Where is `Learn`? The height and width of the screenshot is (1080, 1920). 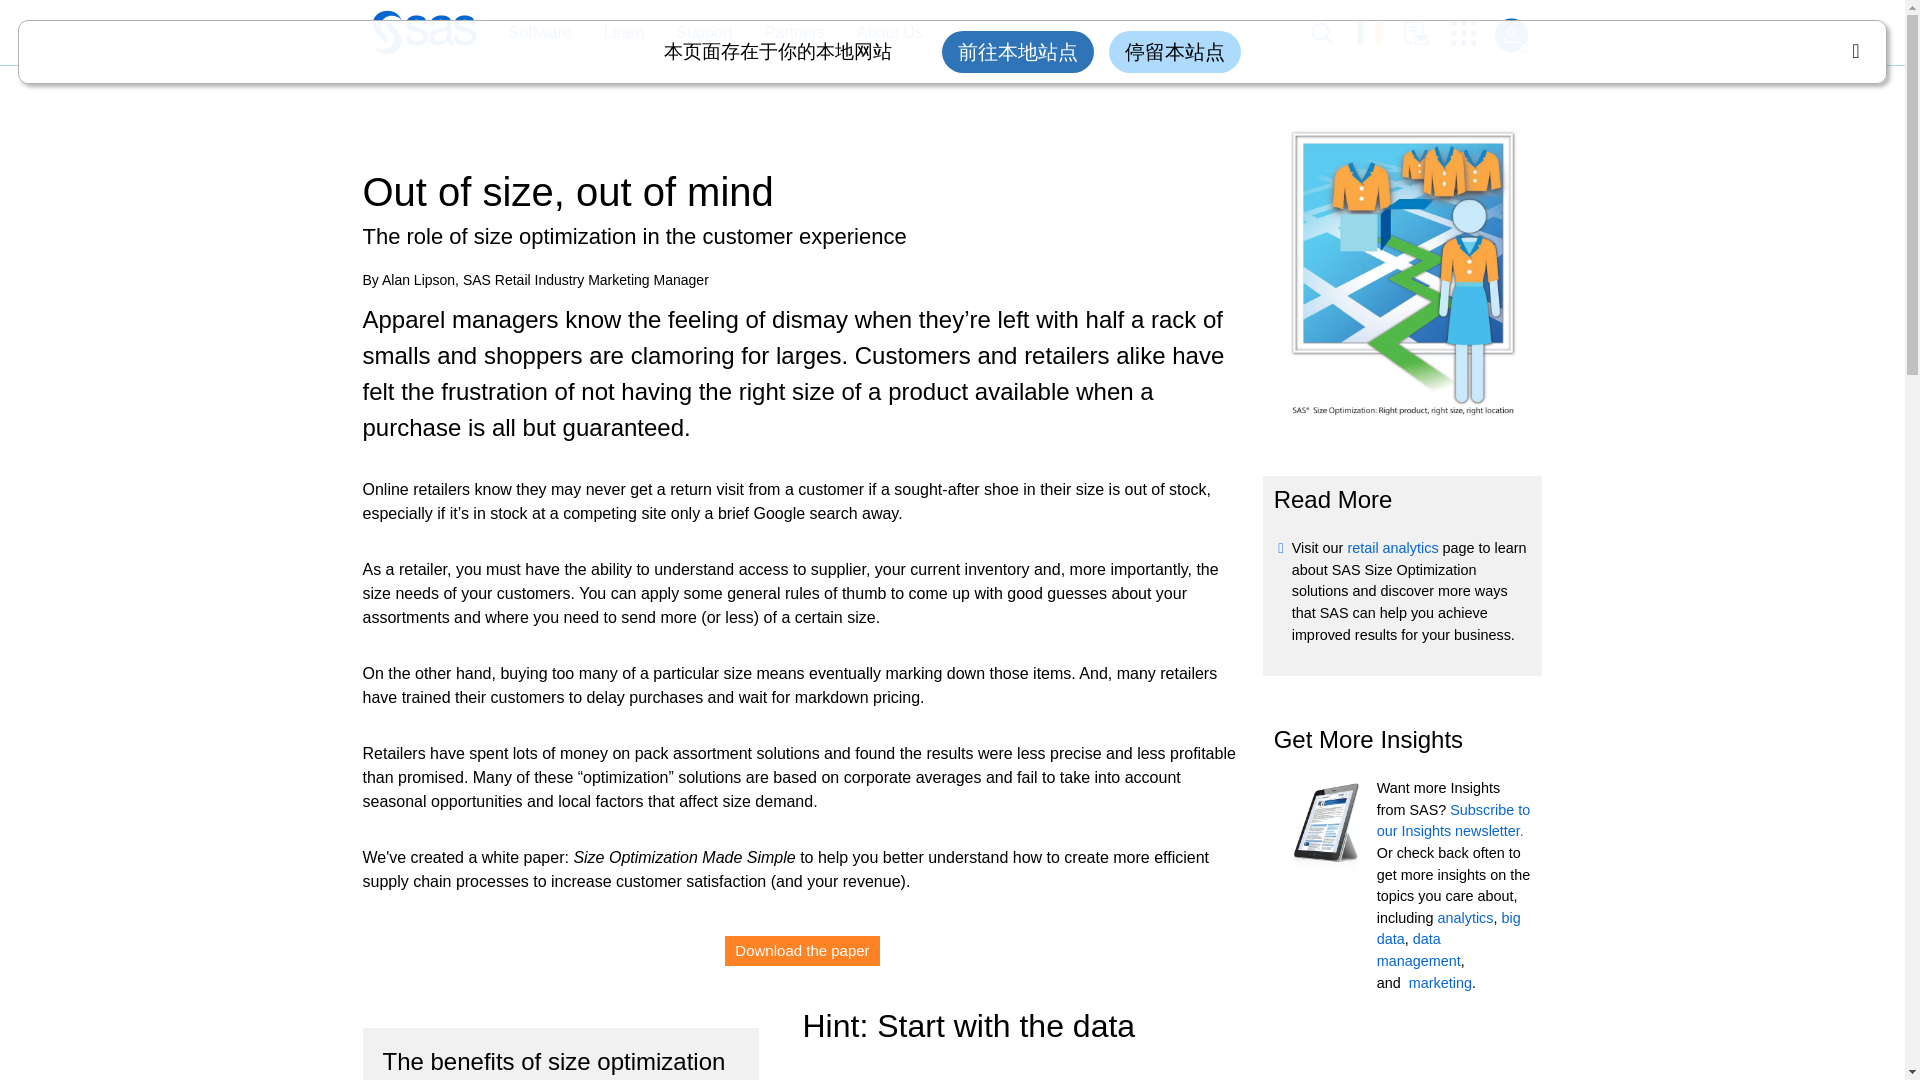
Learn is located at coordinates (614, 33).